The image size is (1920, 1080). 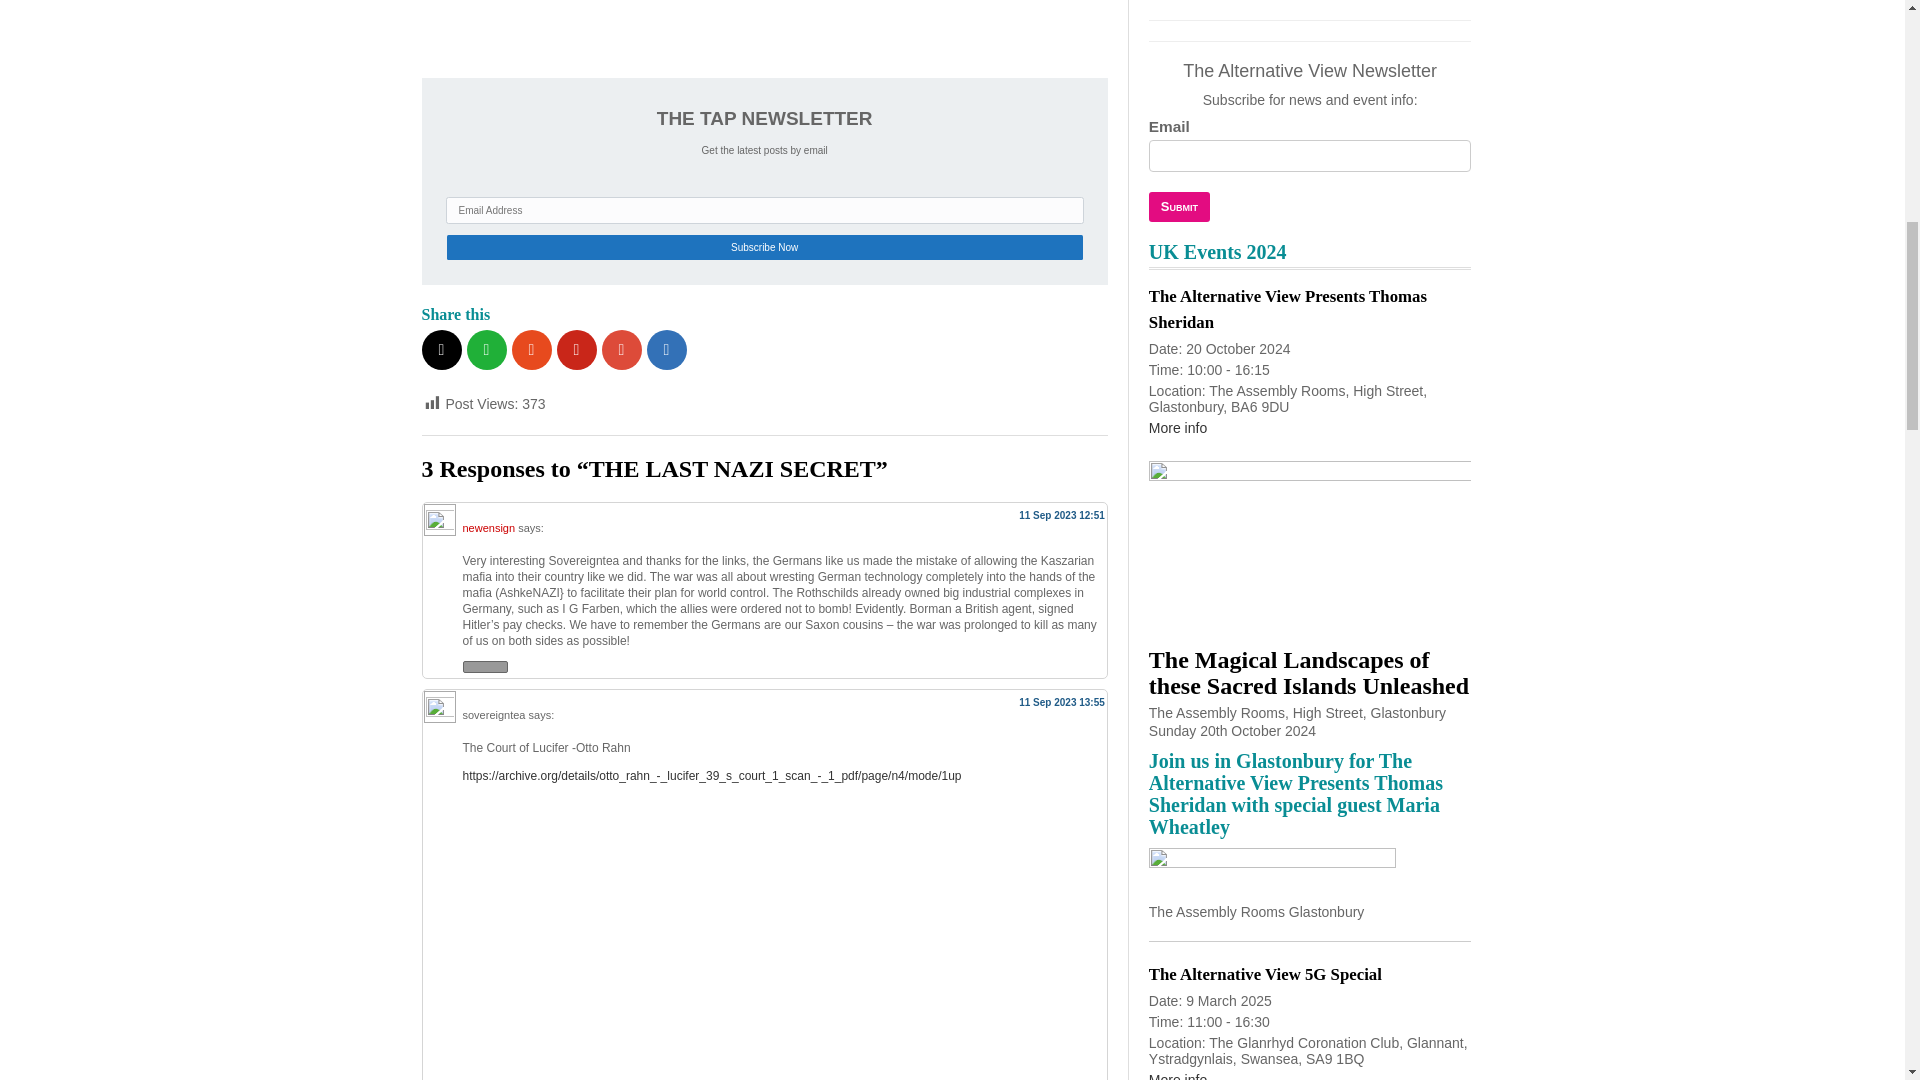 What do you see at coordinates (1062, 514) in the screenshot?
I see `11 Sep 2023 12:51` at bounding box center [1062, 514].